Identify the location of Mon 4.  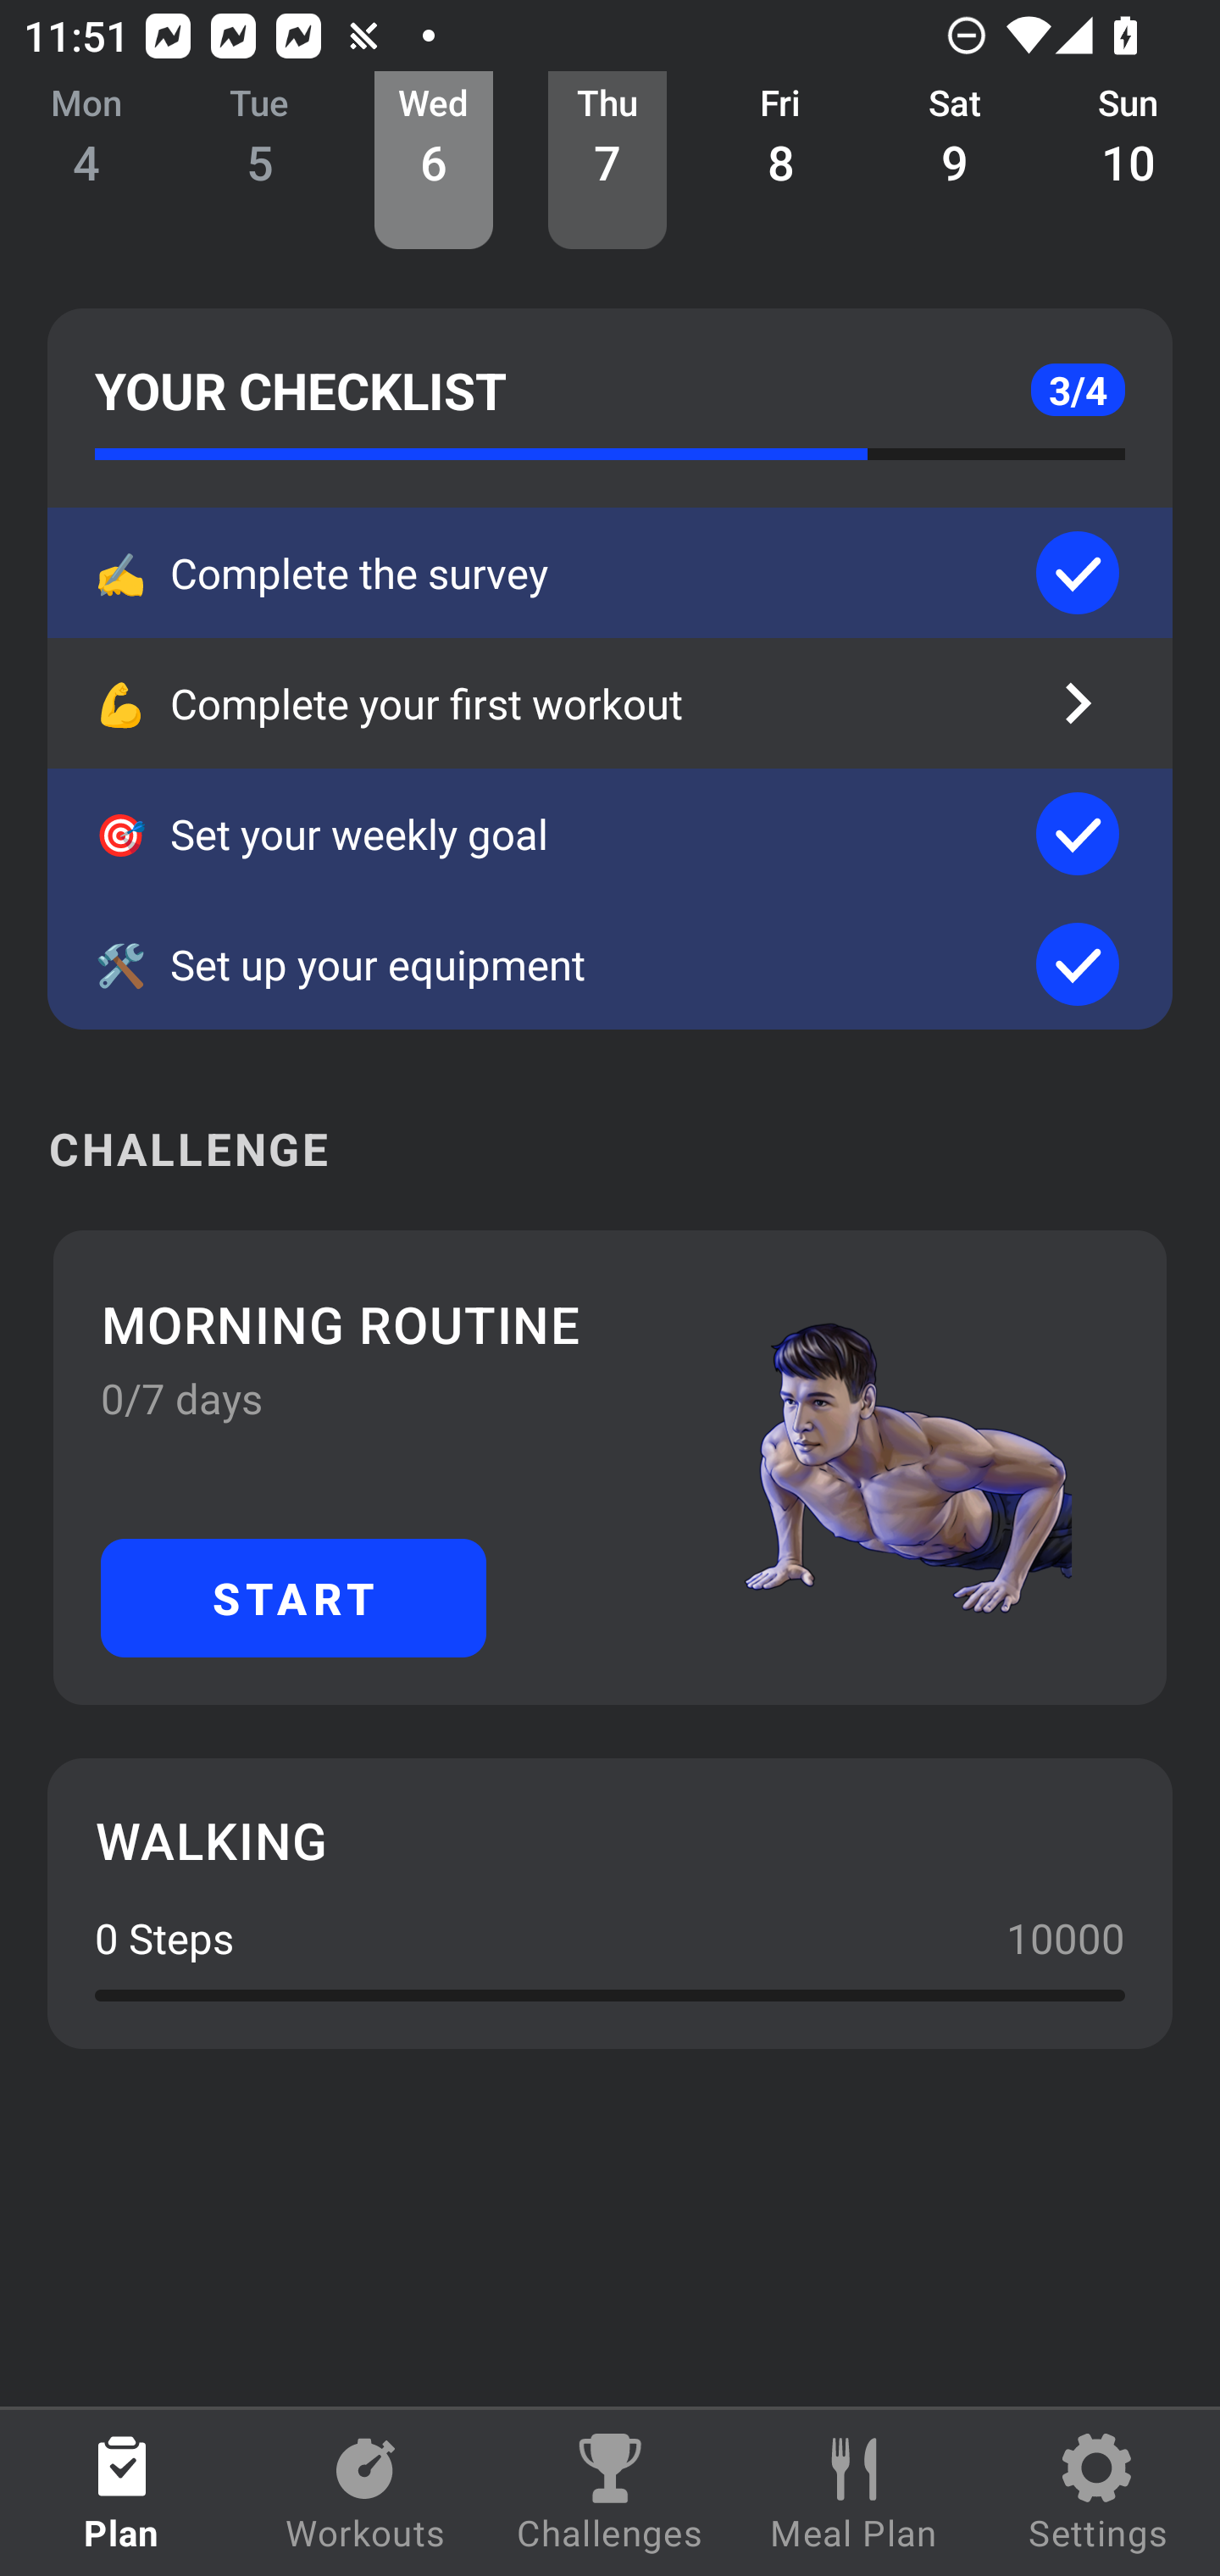
(86, 161).